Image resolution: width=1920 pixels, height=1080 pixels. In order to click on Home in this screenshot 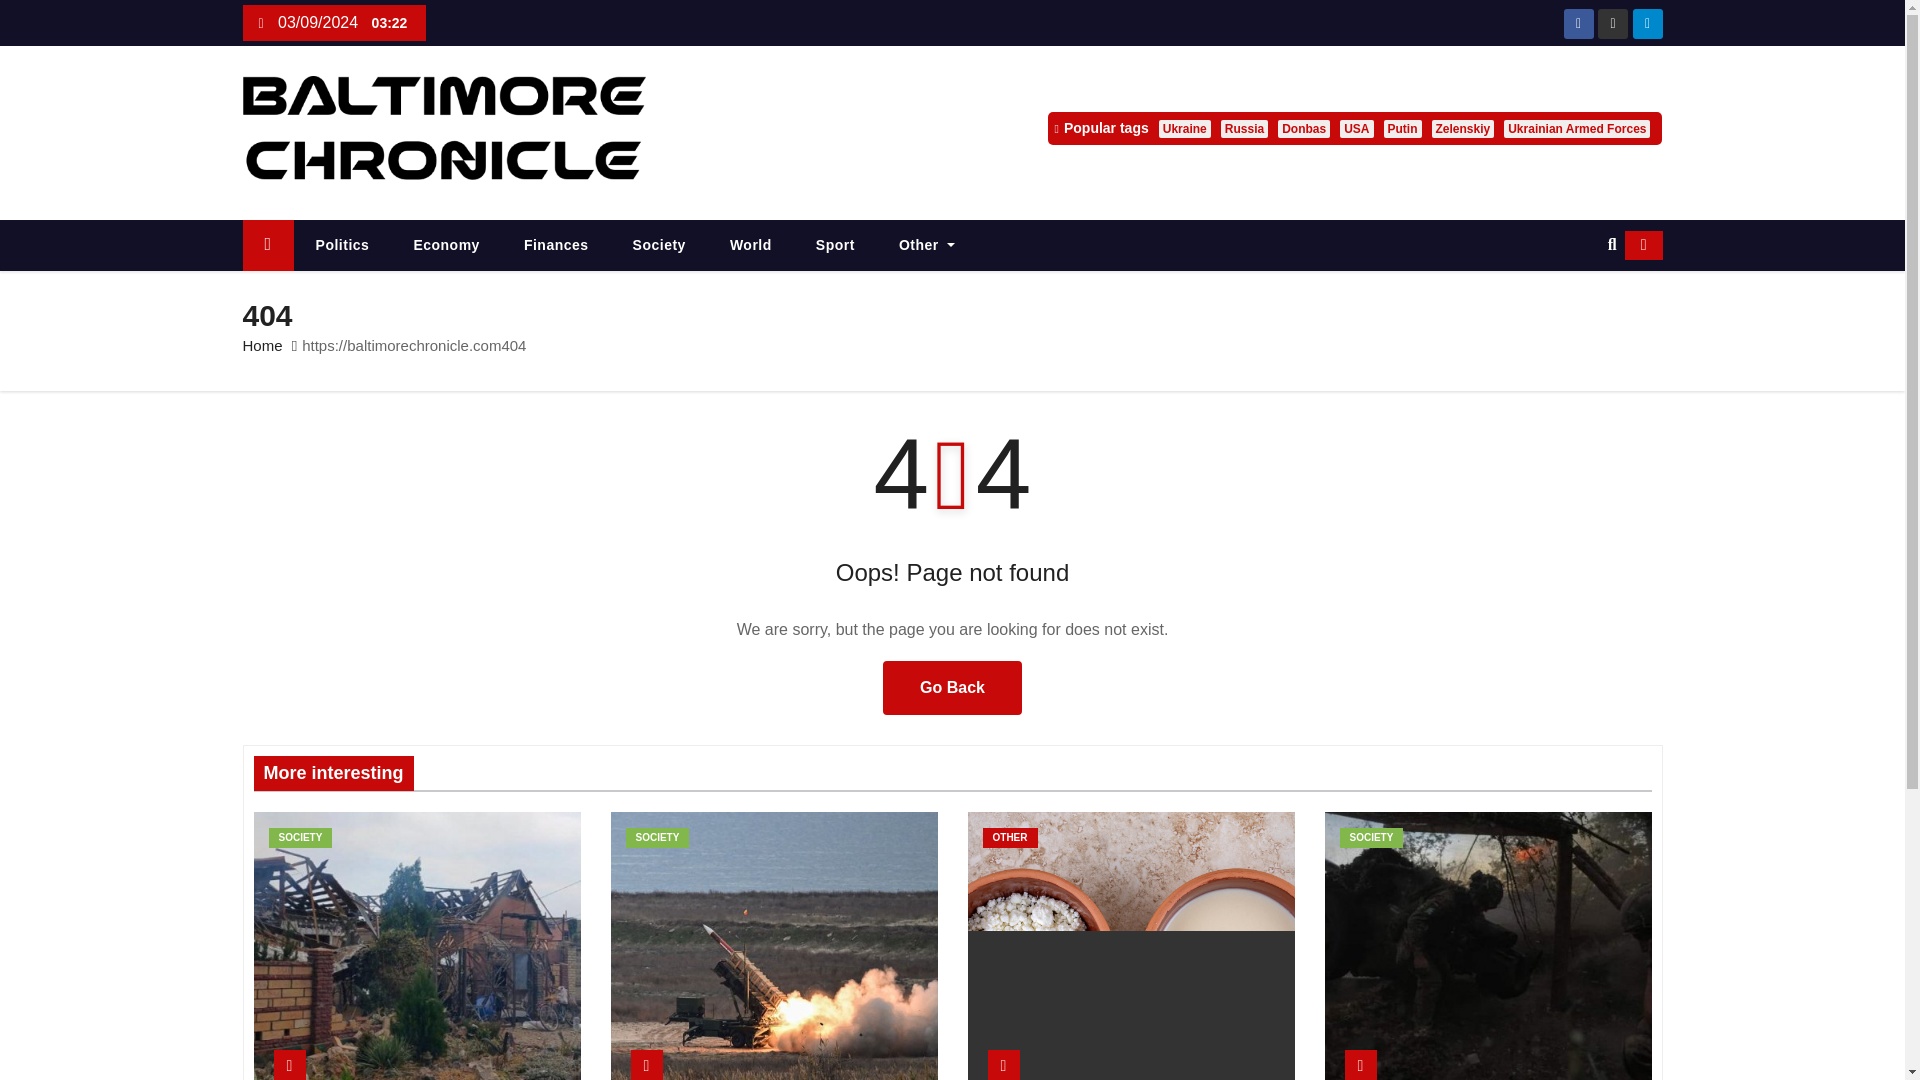, I will do `click(262, 345)`.